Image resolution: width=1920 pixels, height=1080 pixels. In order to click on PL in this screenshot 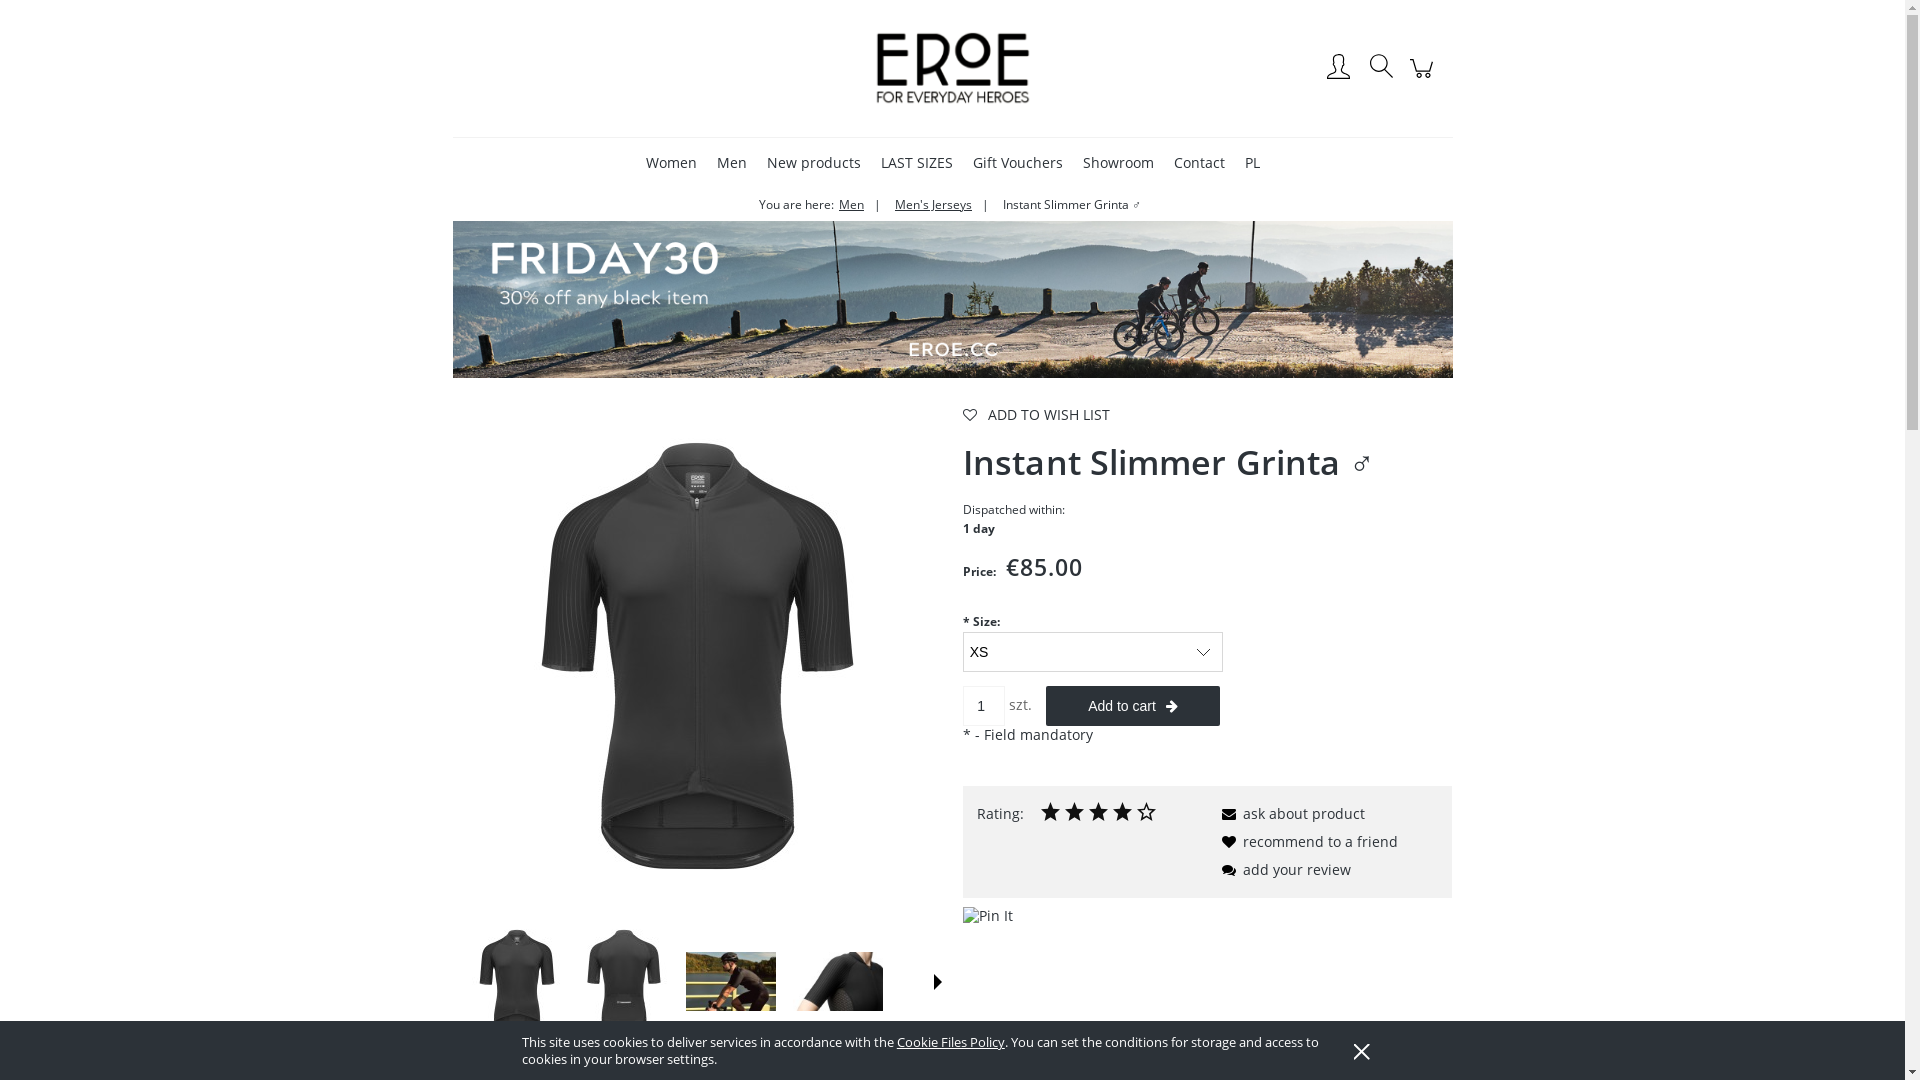, I will do `click(1252, 162)`.